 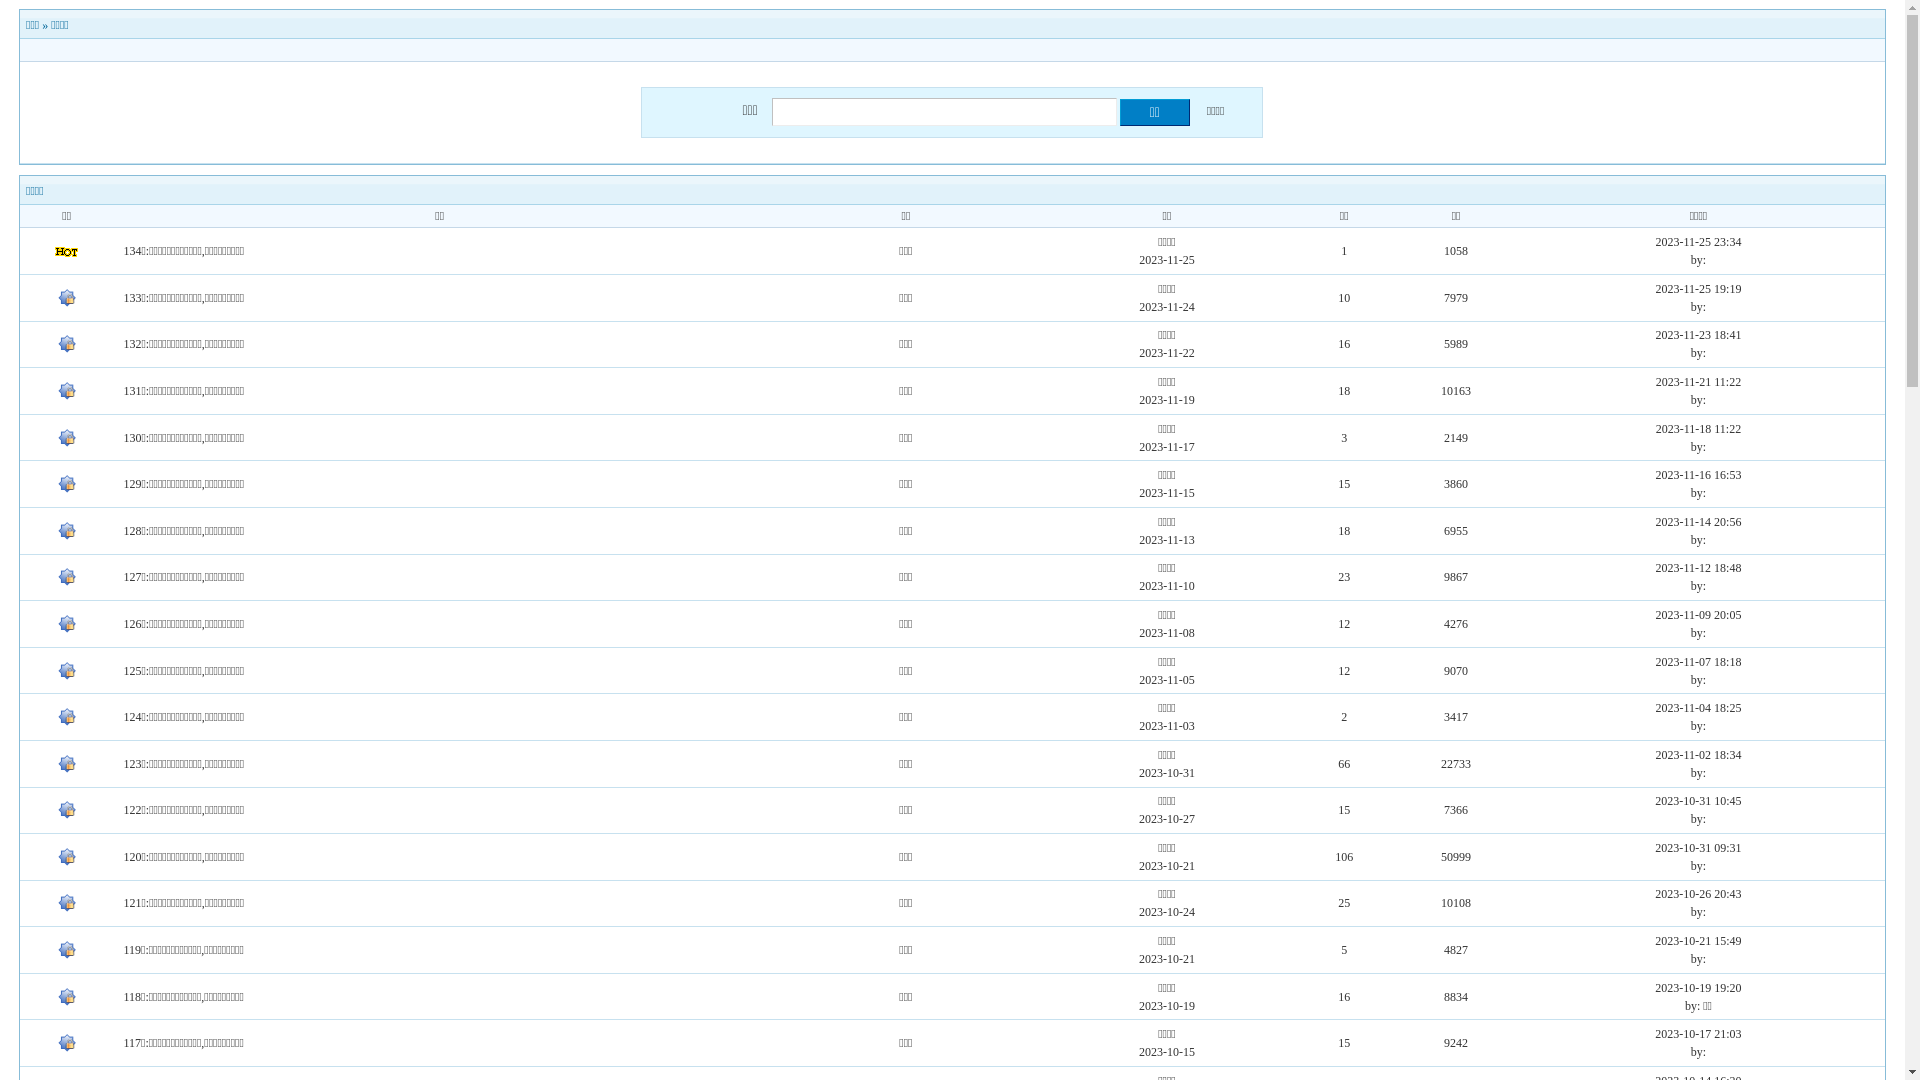 I want to click on 2023-10-31 09:31, so click(x=1698, y=848).